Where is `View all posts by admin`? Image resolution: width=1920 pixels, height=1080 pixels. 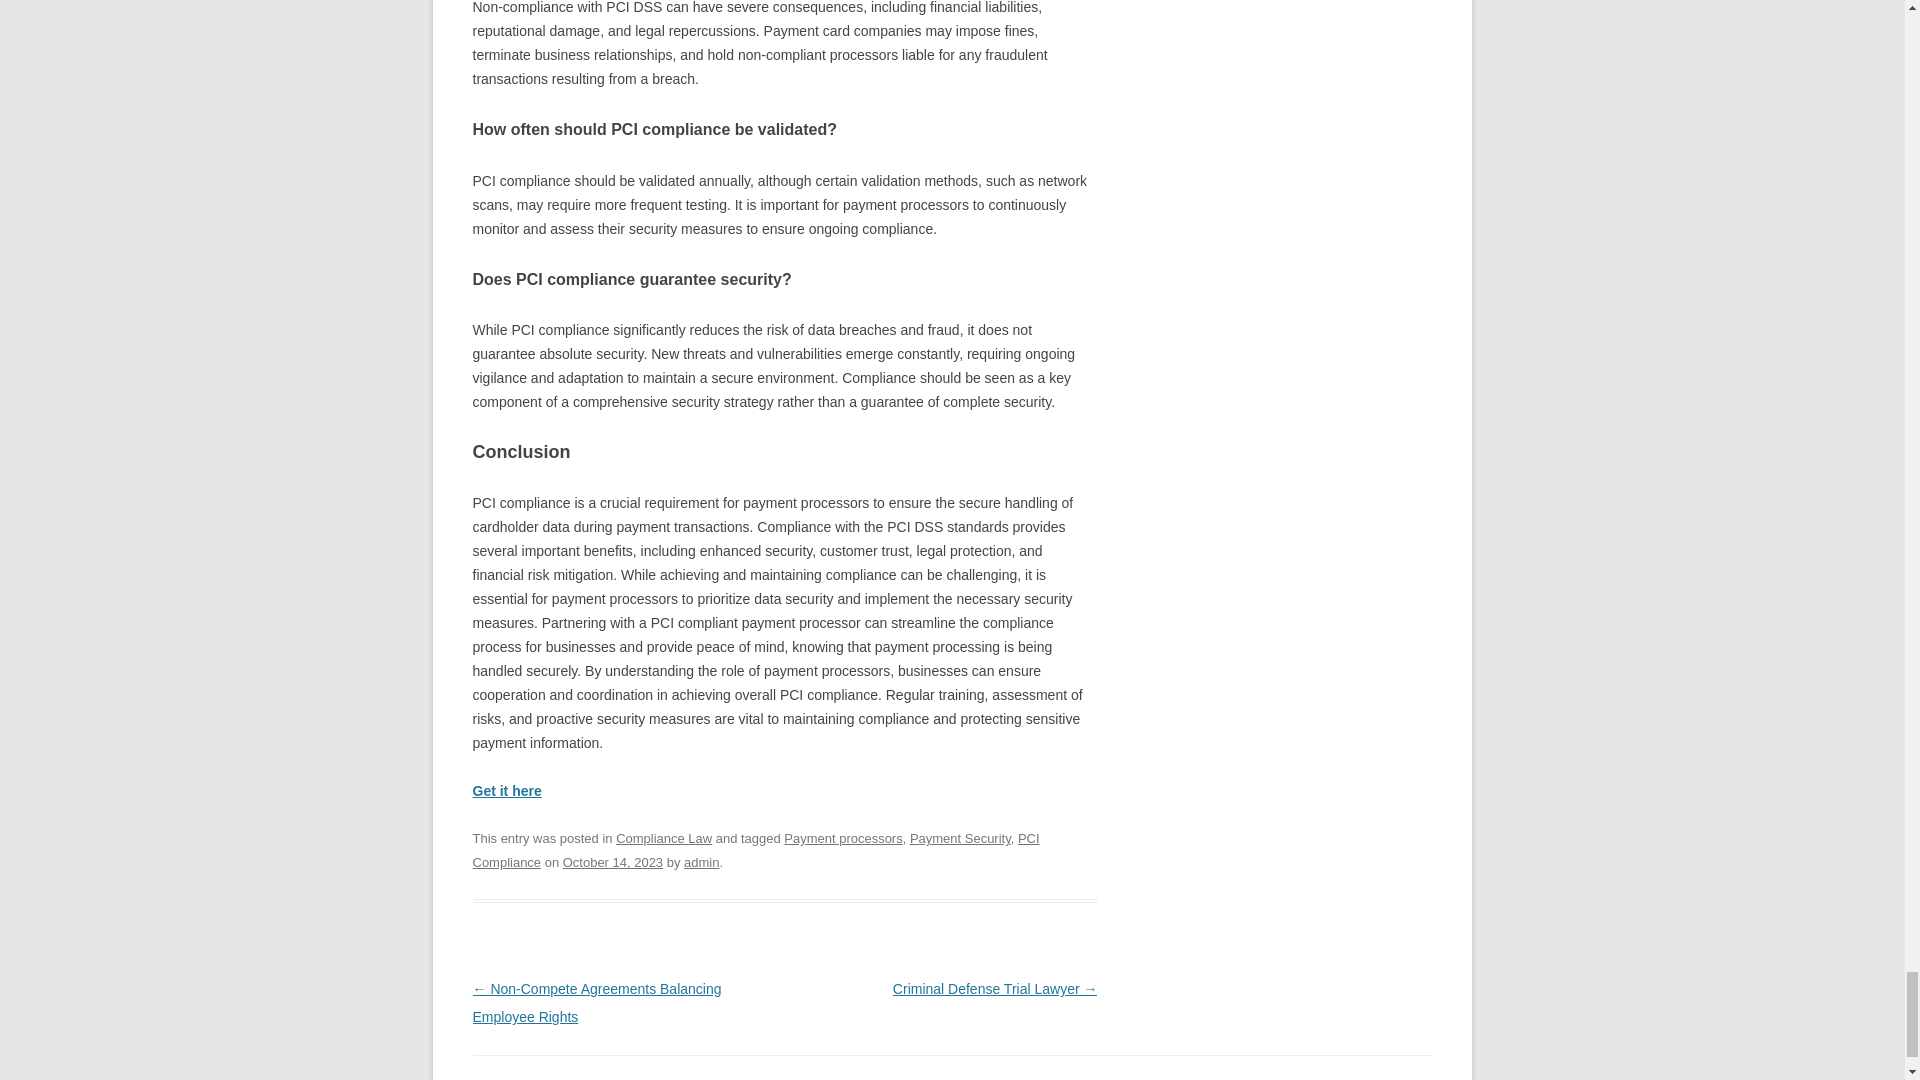 View all posts by admin is located at coordinates (700, 862).